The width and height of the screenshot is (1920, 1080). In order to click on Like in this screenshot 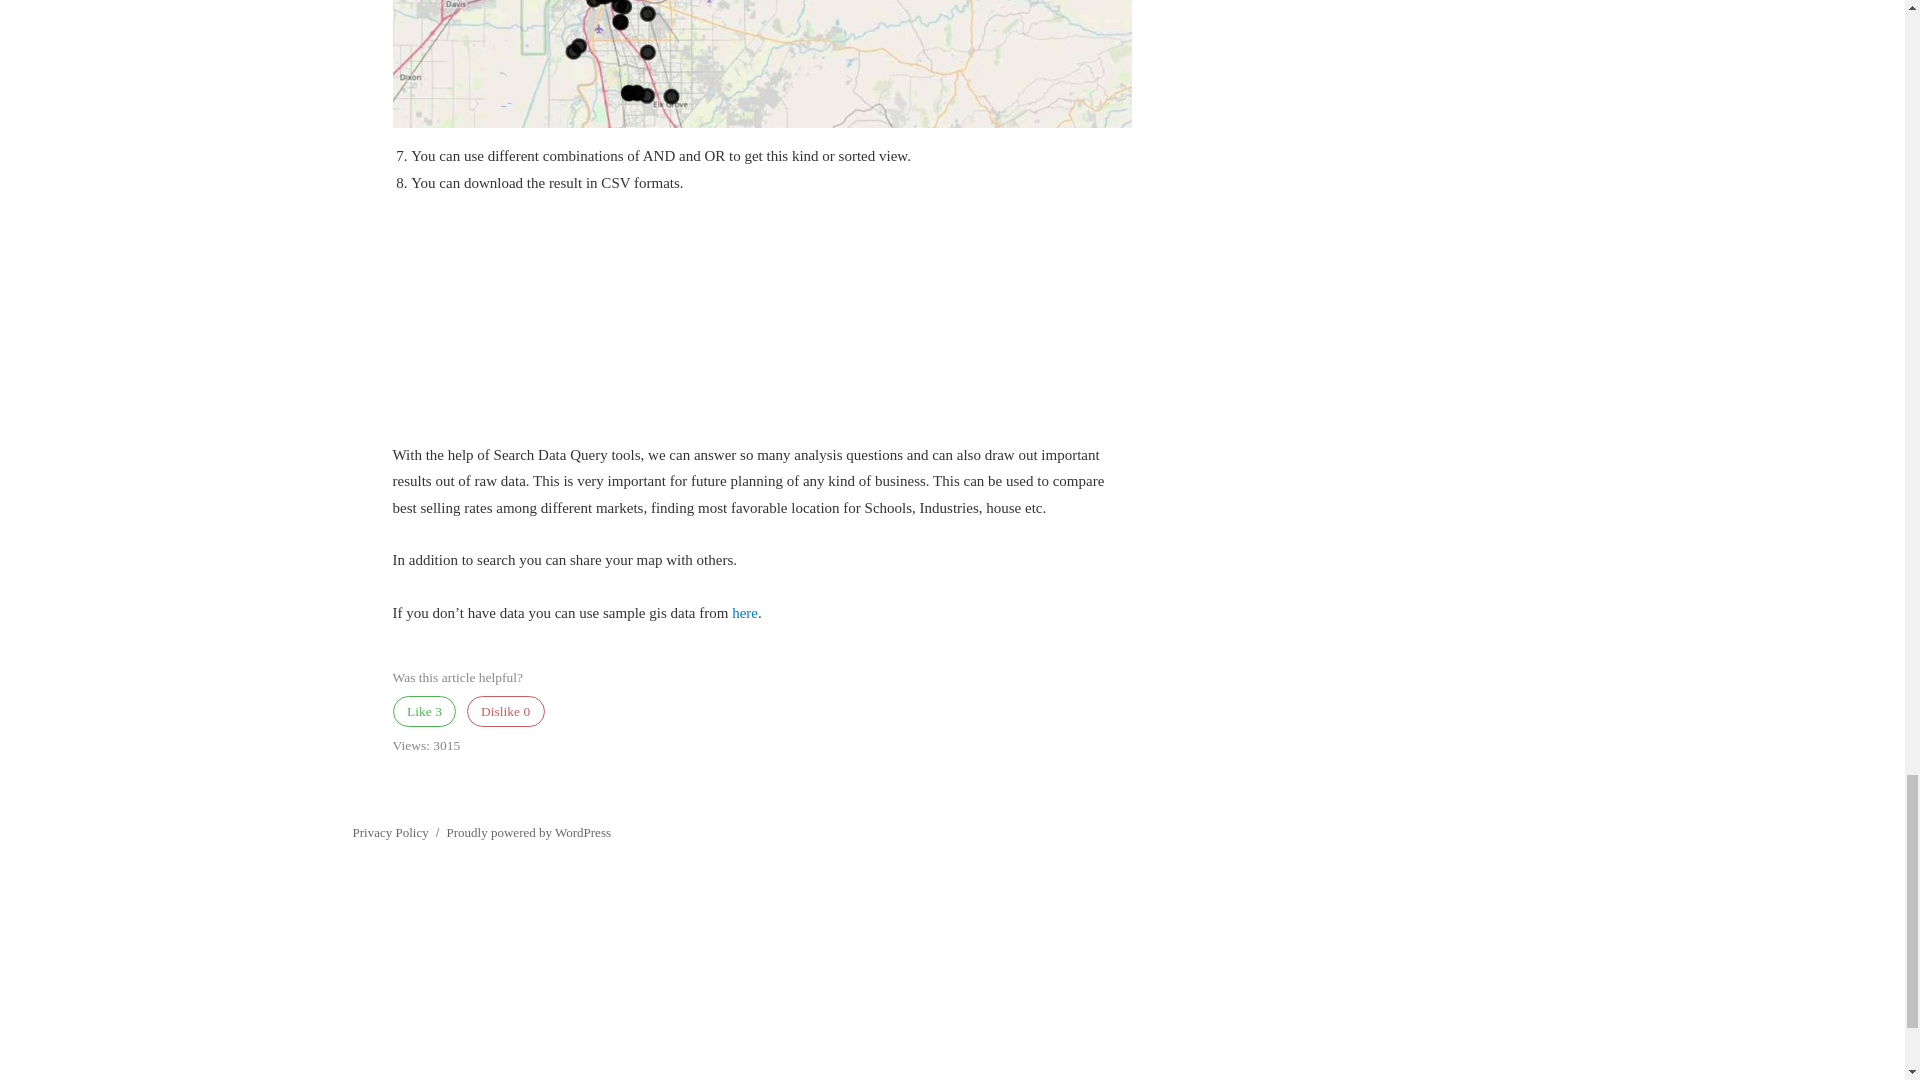, I will do `click(424, 710)`.